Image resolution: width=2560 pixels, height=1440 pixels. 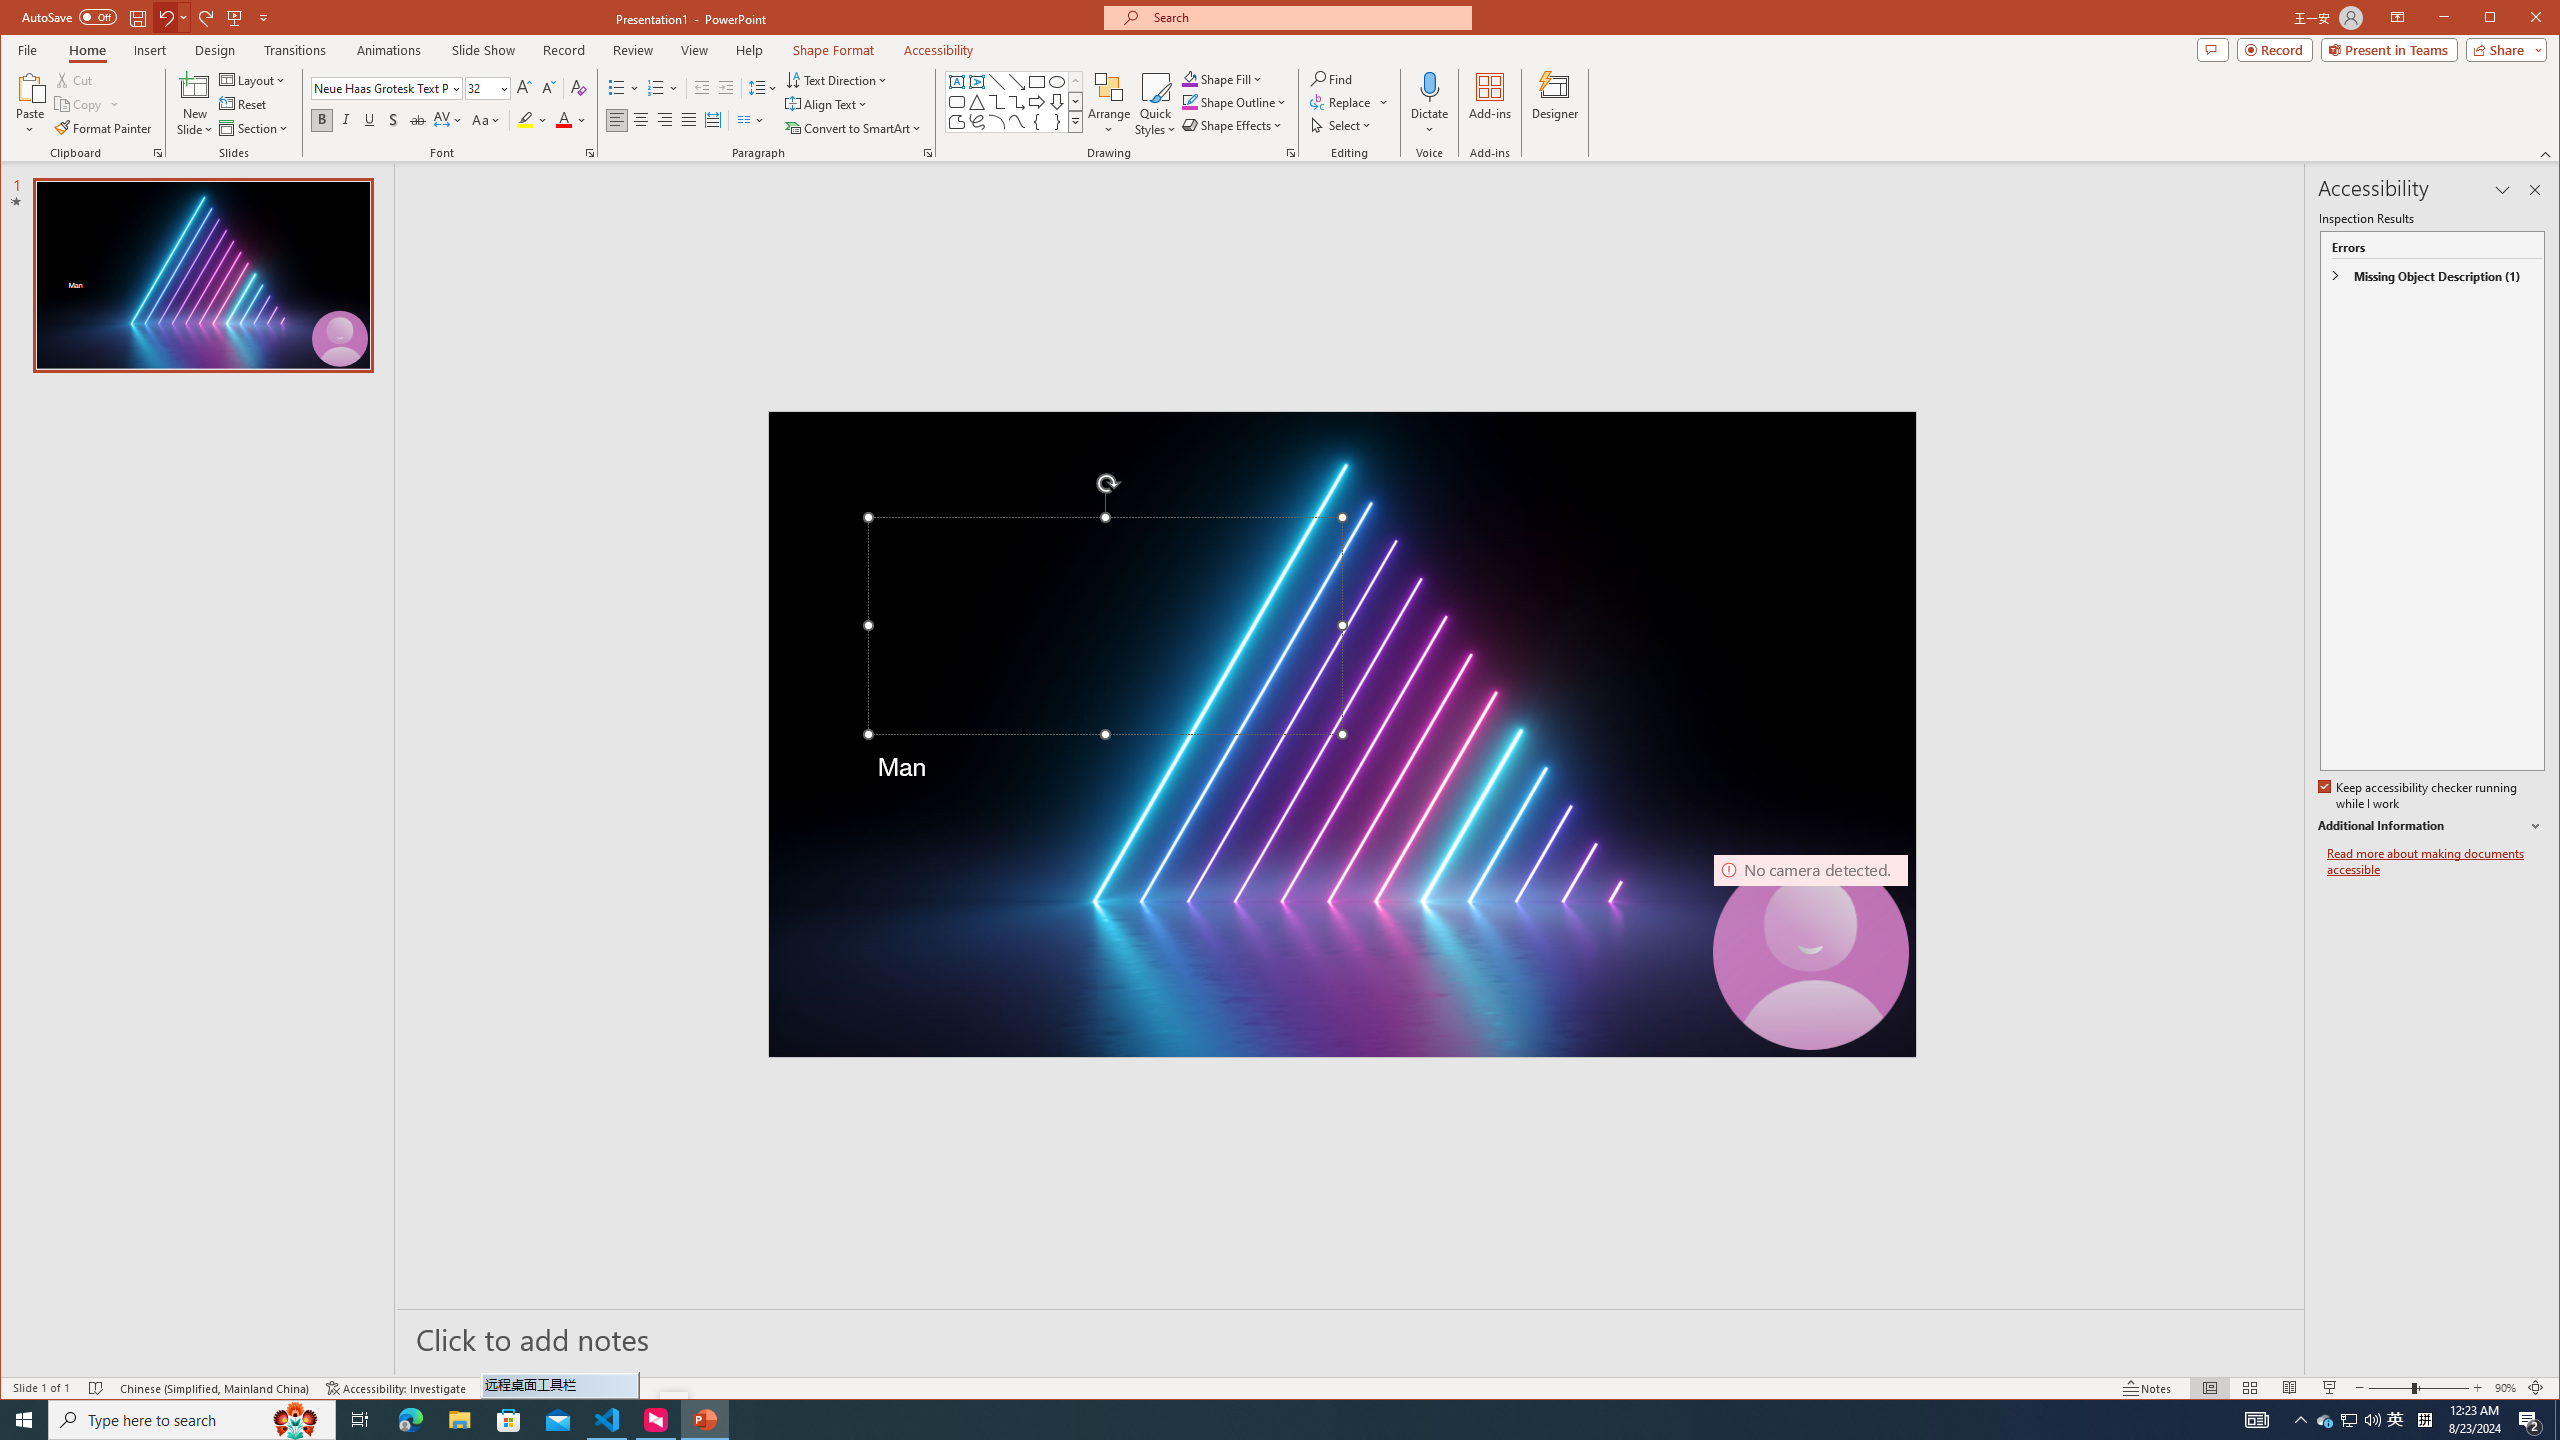 What do you see at coordinates (570, 120) in the screenshot?
I see `Font Color` at bounding box center [570, 120].